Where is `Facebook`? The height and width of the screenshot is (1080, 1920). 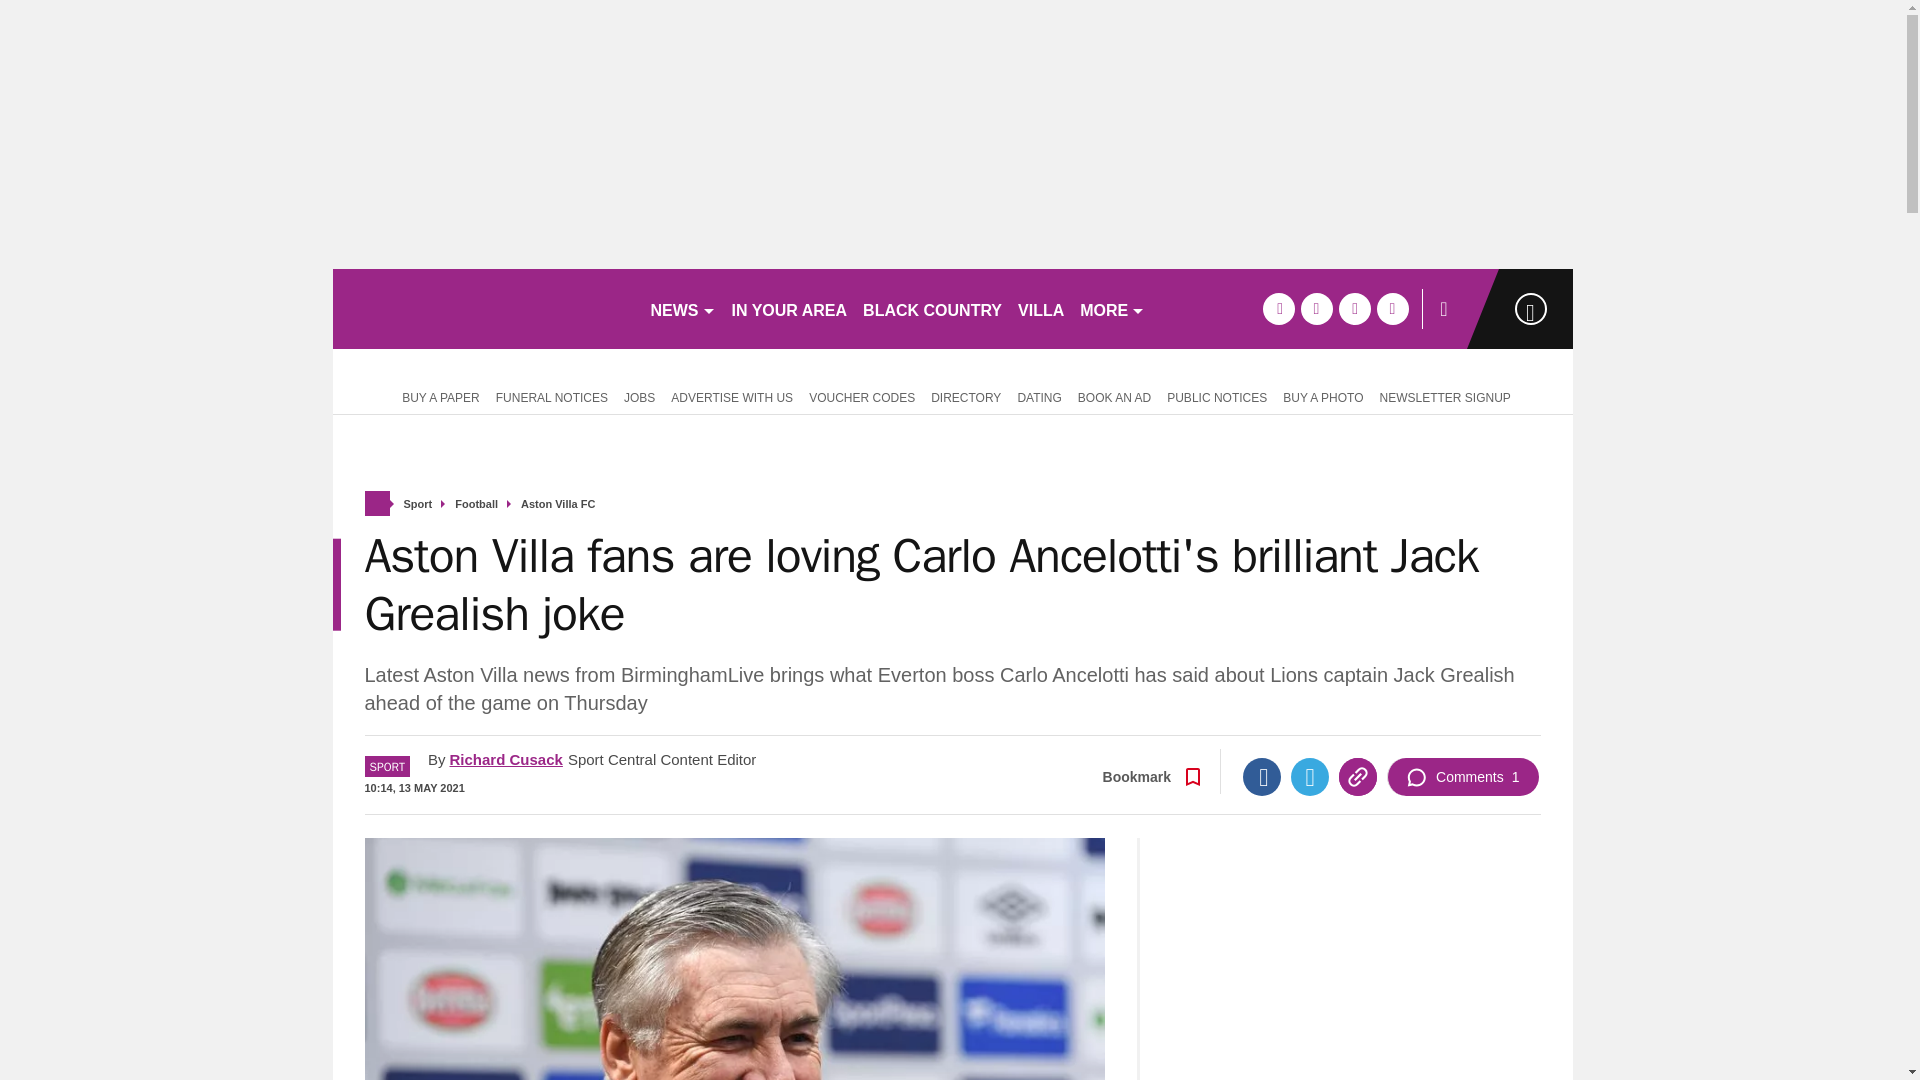
Facebook is located at coordinates (1261, 776).